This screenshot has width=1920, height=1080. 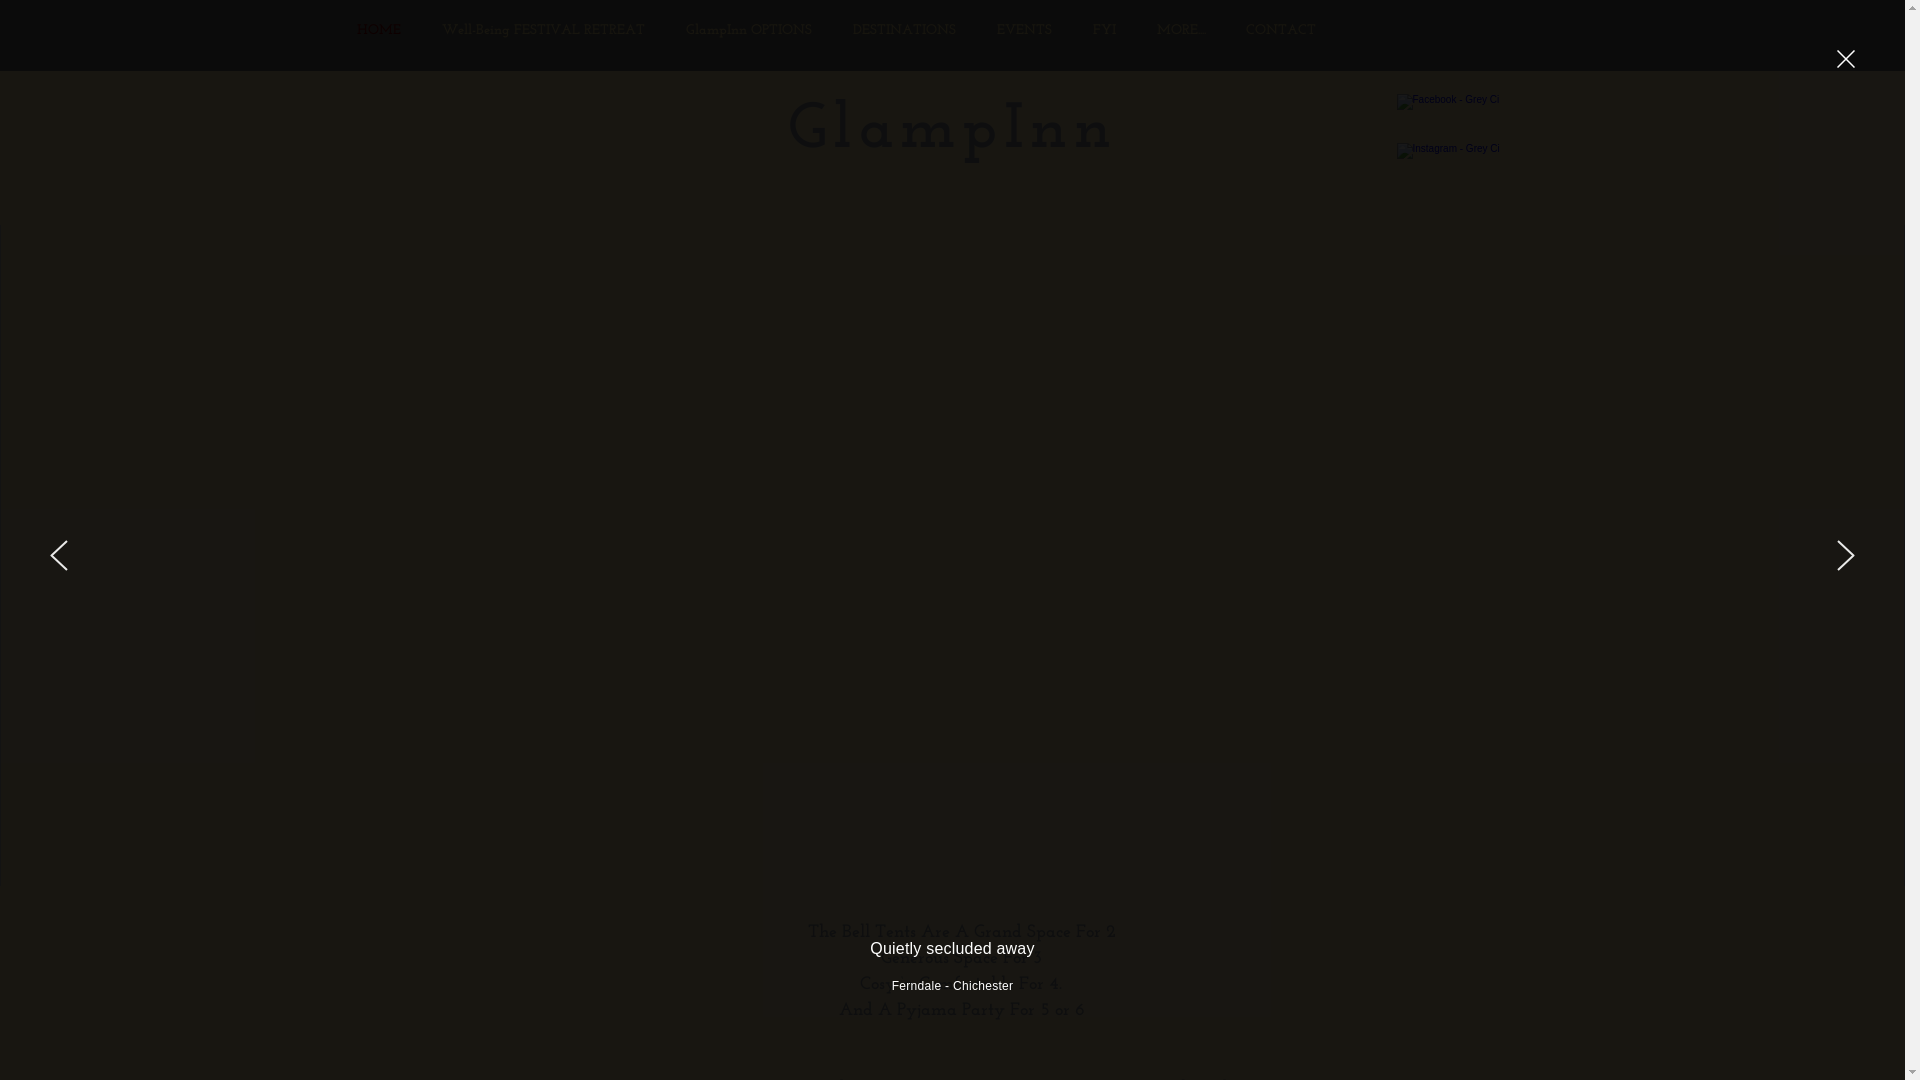 What do you see at coordinates (1104, 31) in the screenshot?
I see `FYI` at bounding box center [1104, 31].